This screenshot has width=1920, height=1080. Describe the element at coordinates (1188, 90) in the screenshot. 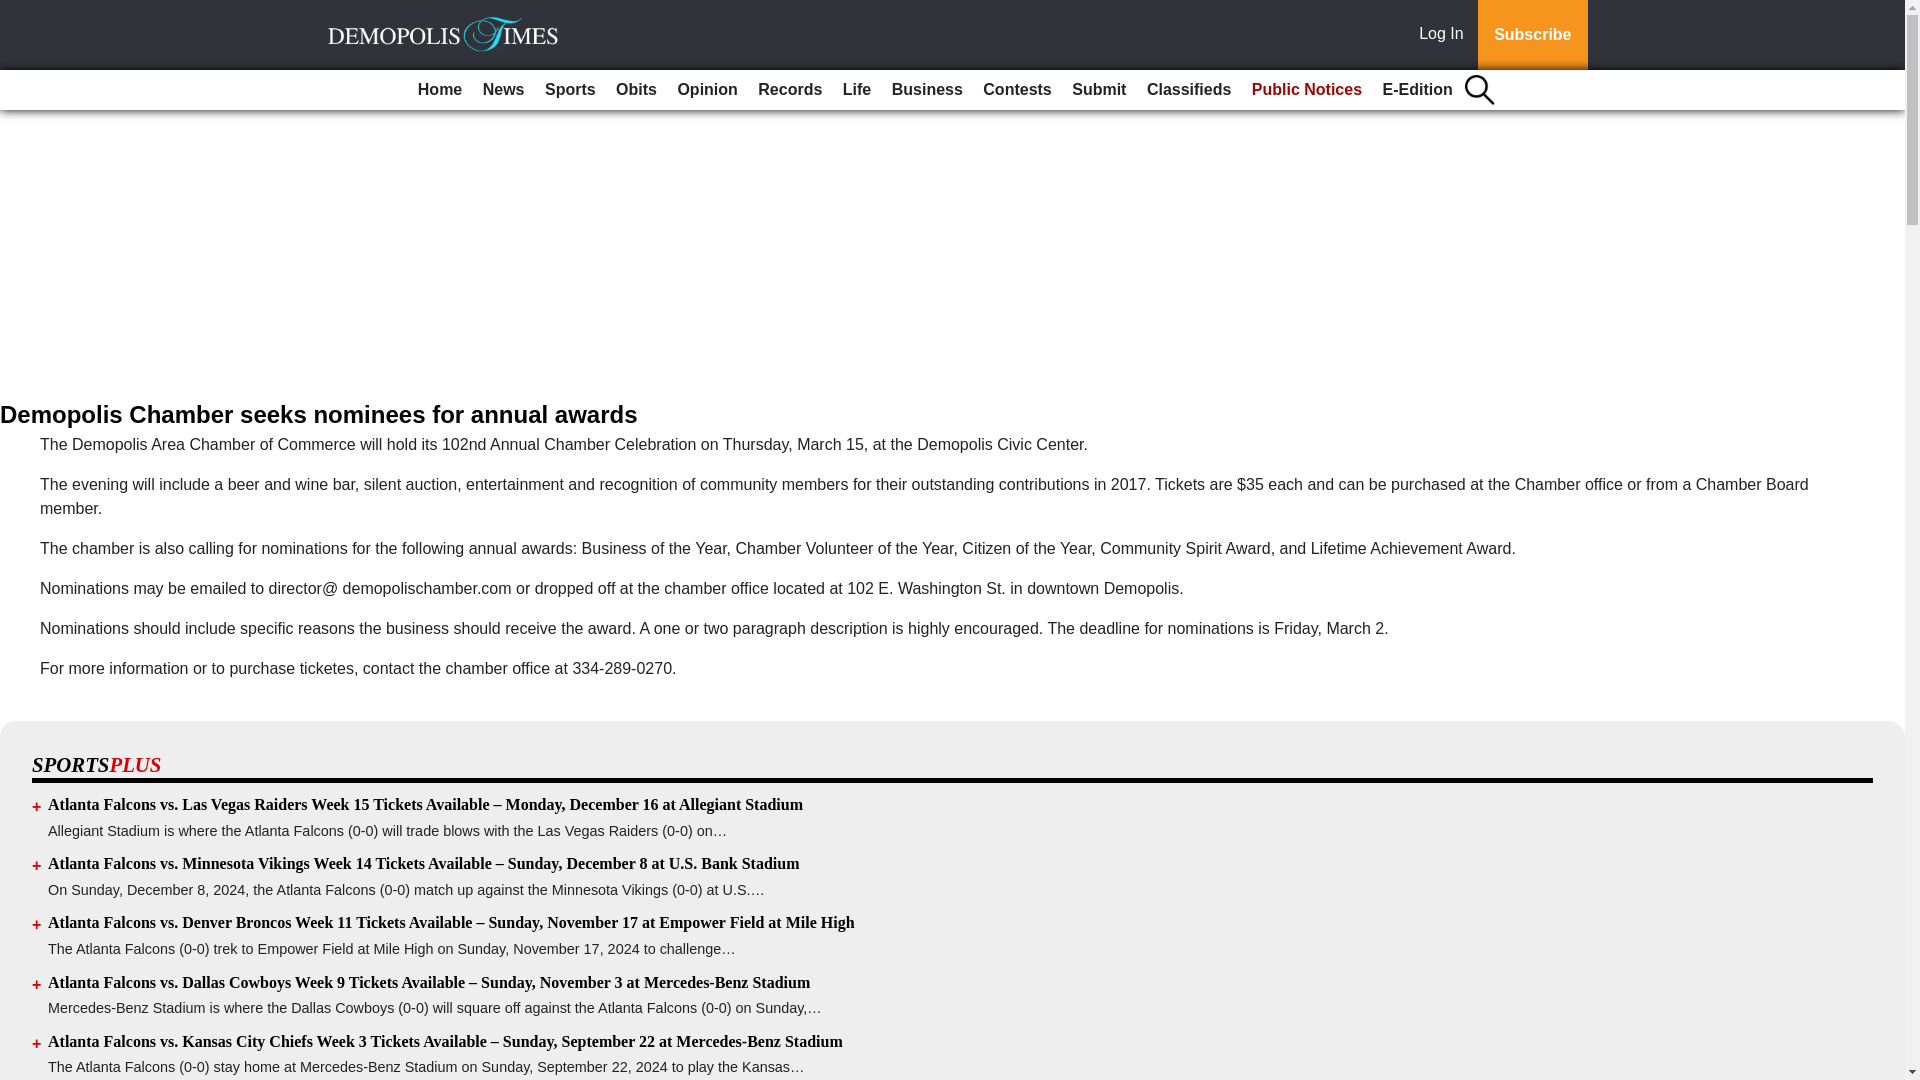

I see `Classifieds` at that location.